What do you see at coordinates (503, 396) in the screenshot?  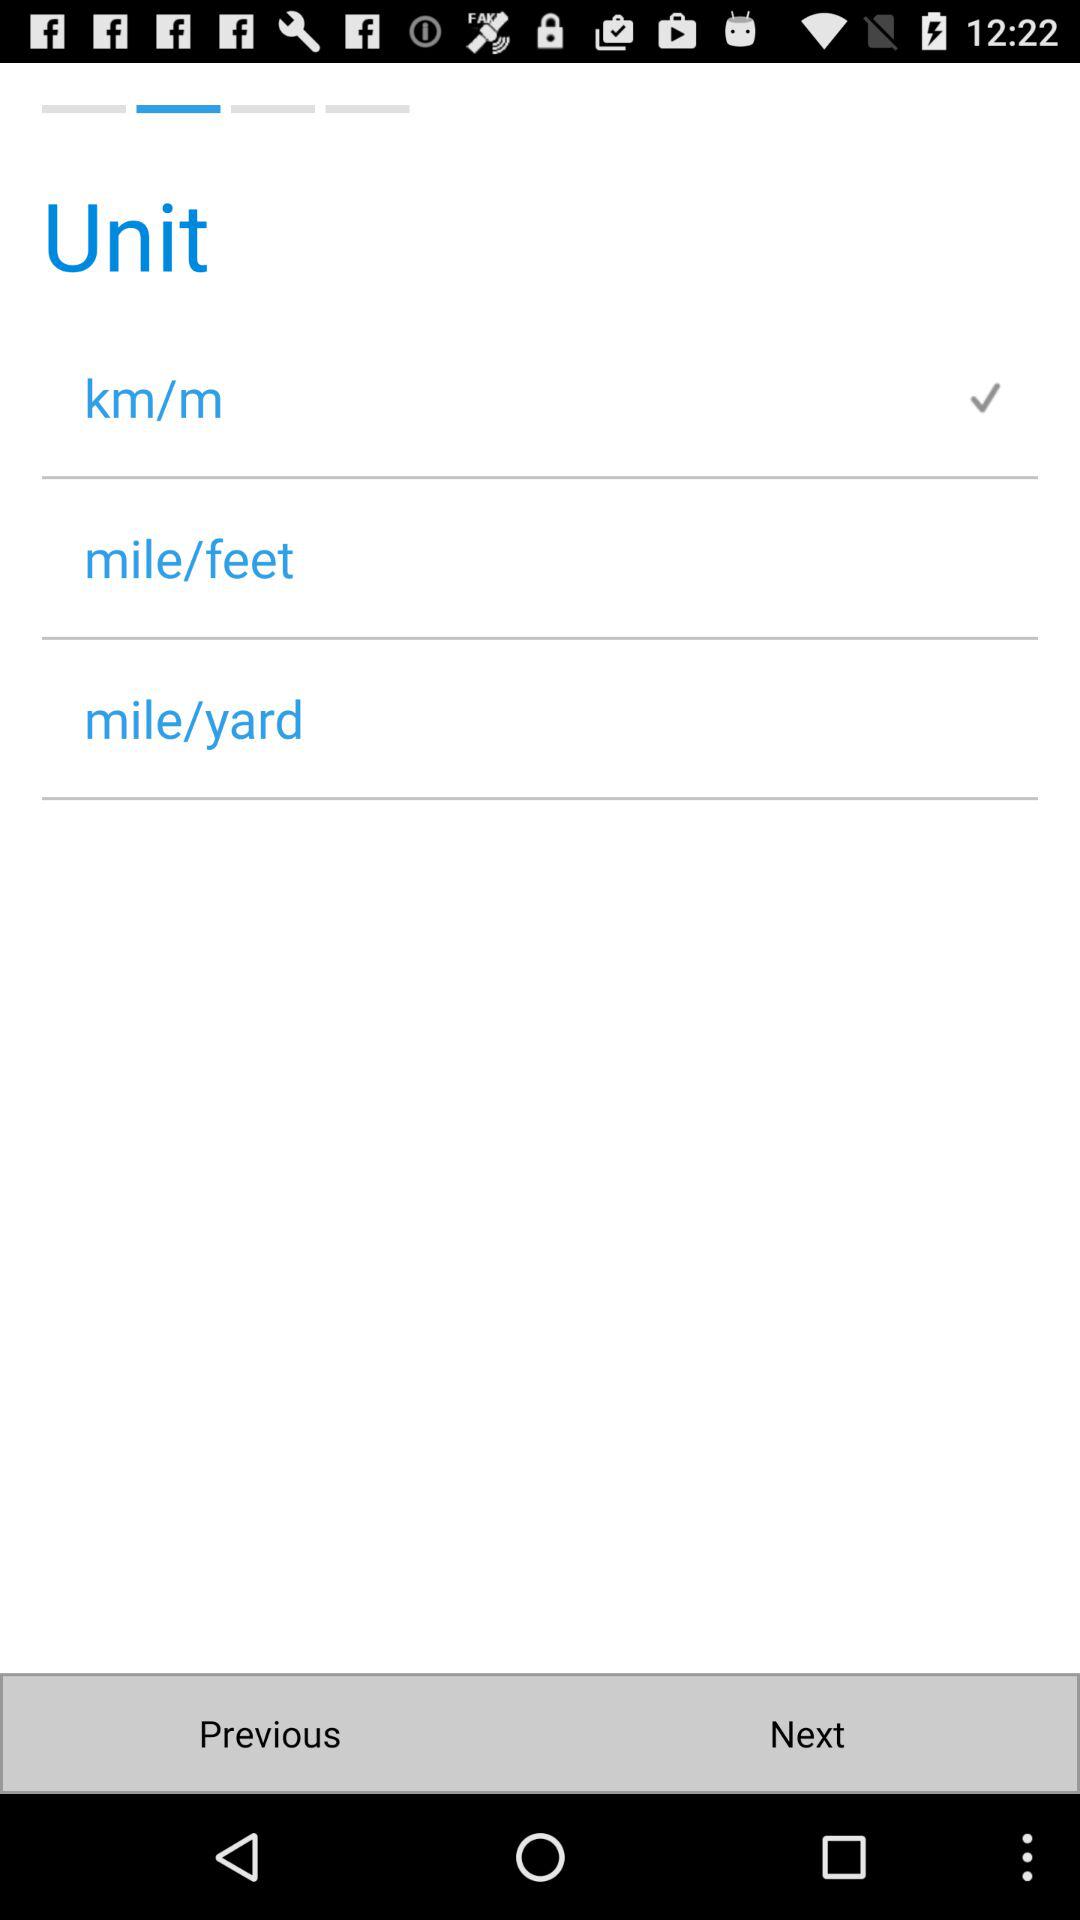 I see `press icon above mile/feet` at bounding box center [503, 396].